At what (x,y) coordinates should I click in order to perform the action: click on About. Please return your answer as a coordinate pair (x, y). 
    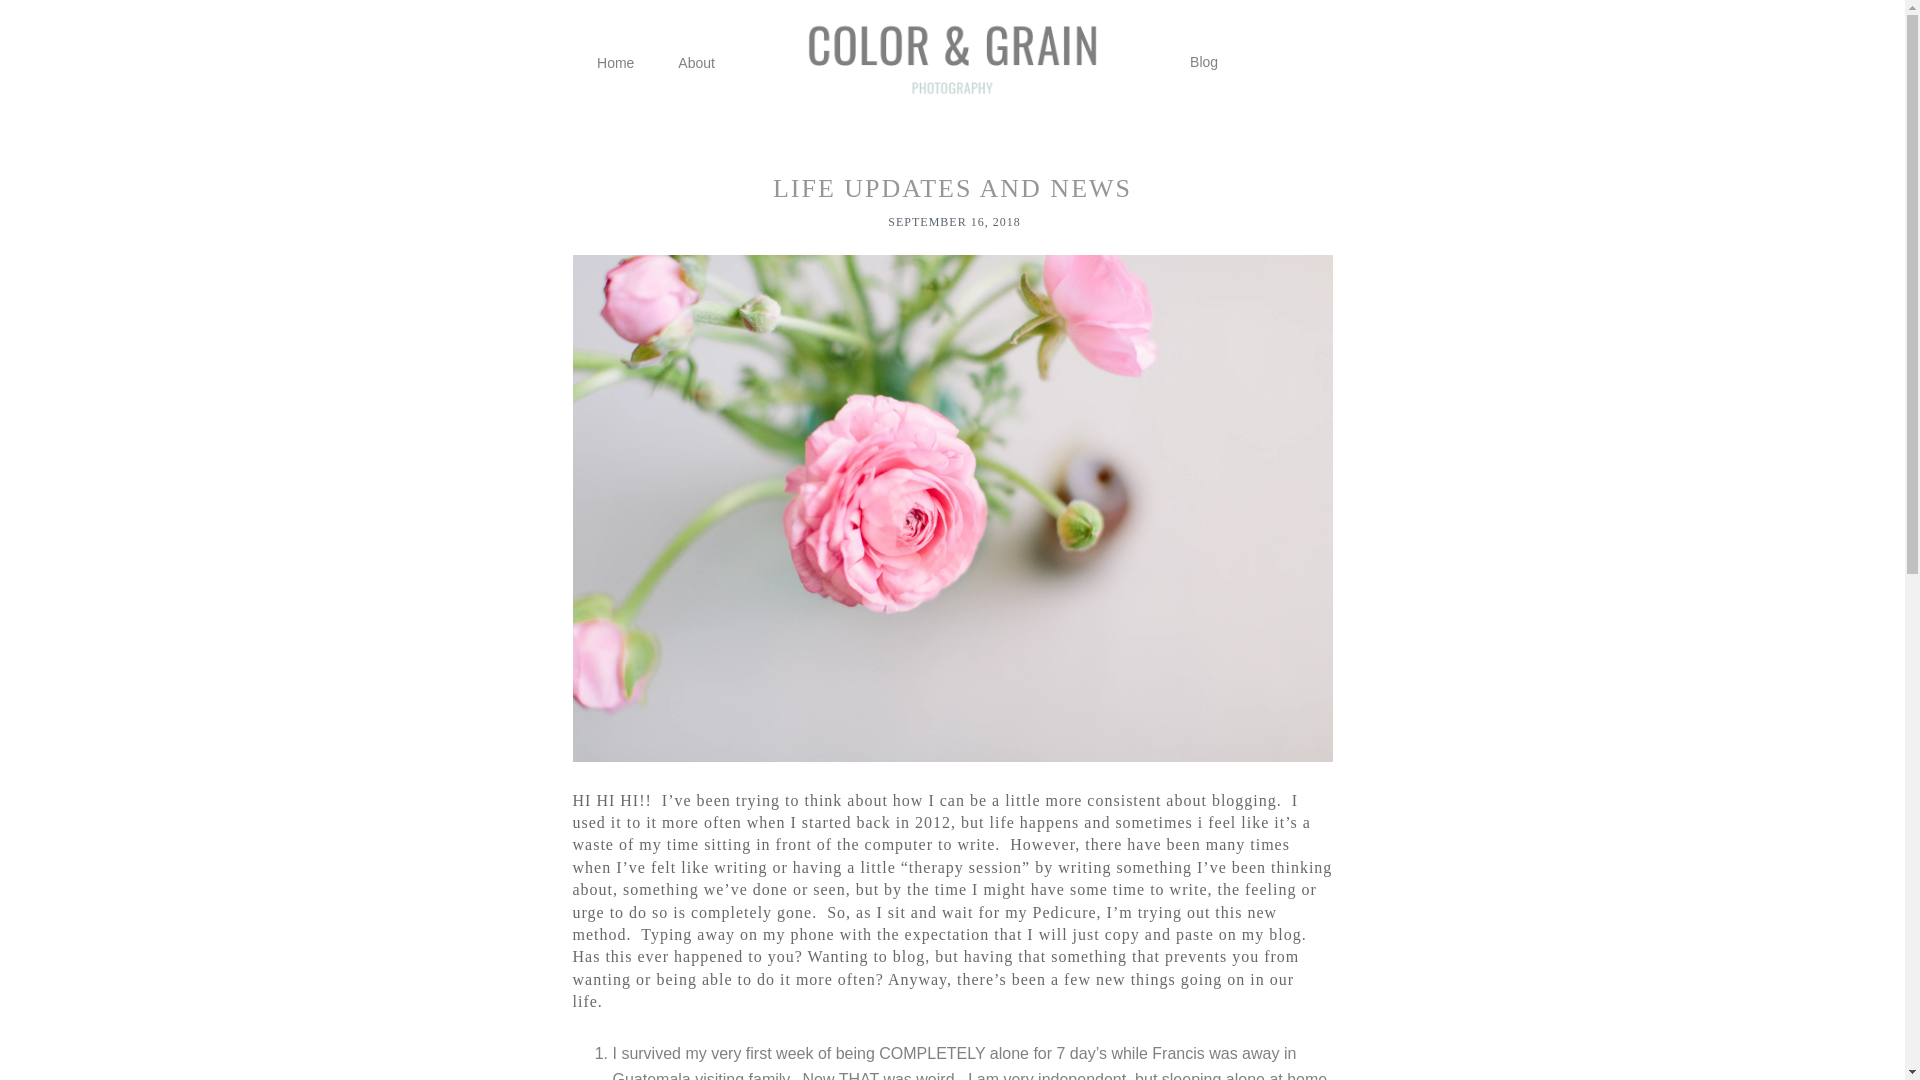
    Looking at the image, I should click on (696, 62).